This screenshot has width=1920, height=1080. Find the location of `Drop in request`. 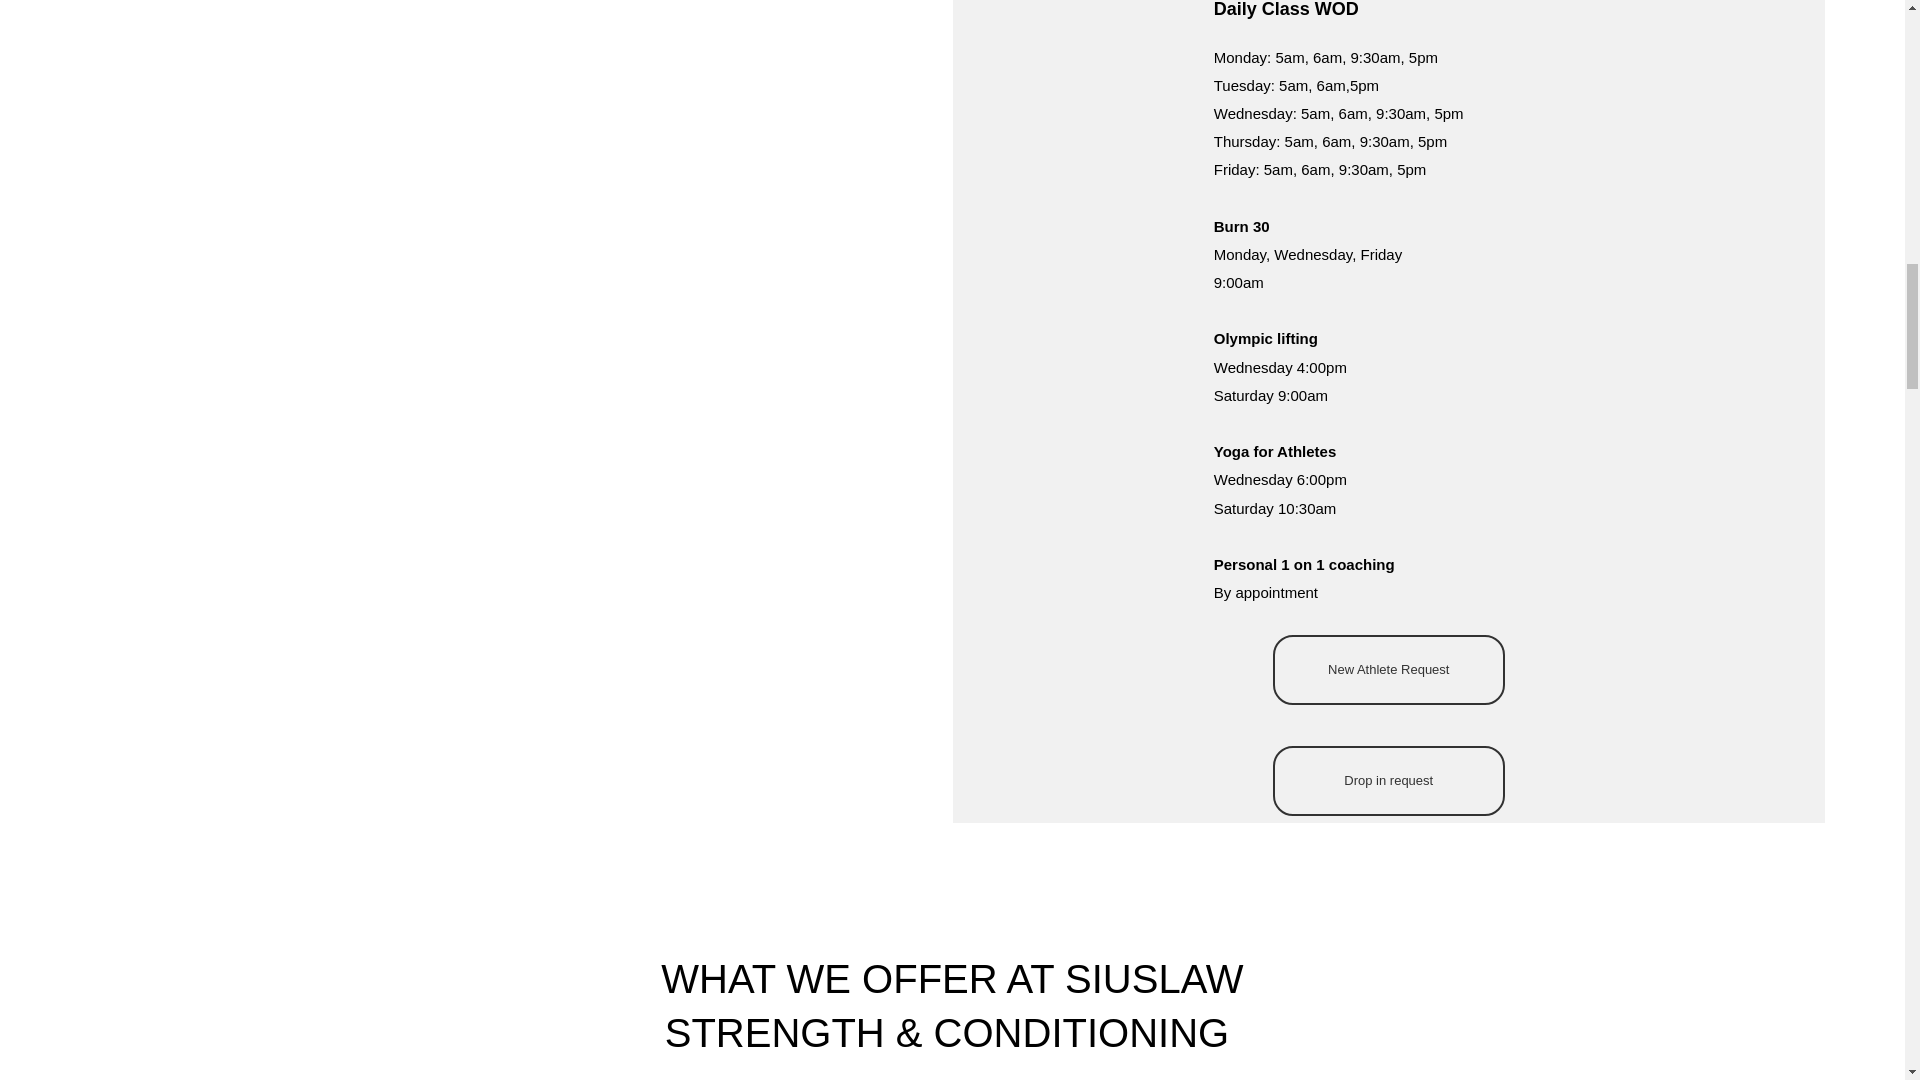

Drop in request is located at coordinates (1388, 781).